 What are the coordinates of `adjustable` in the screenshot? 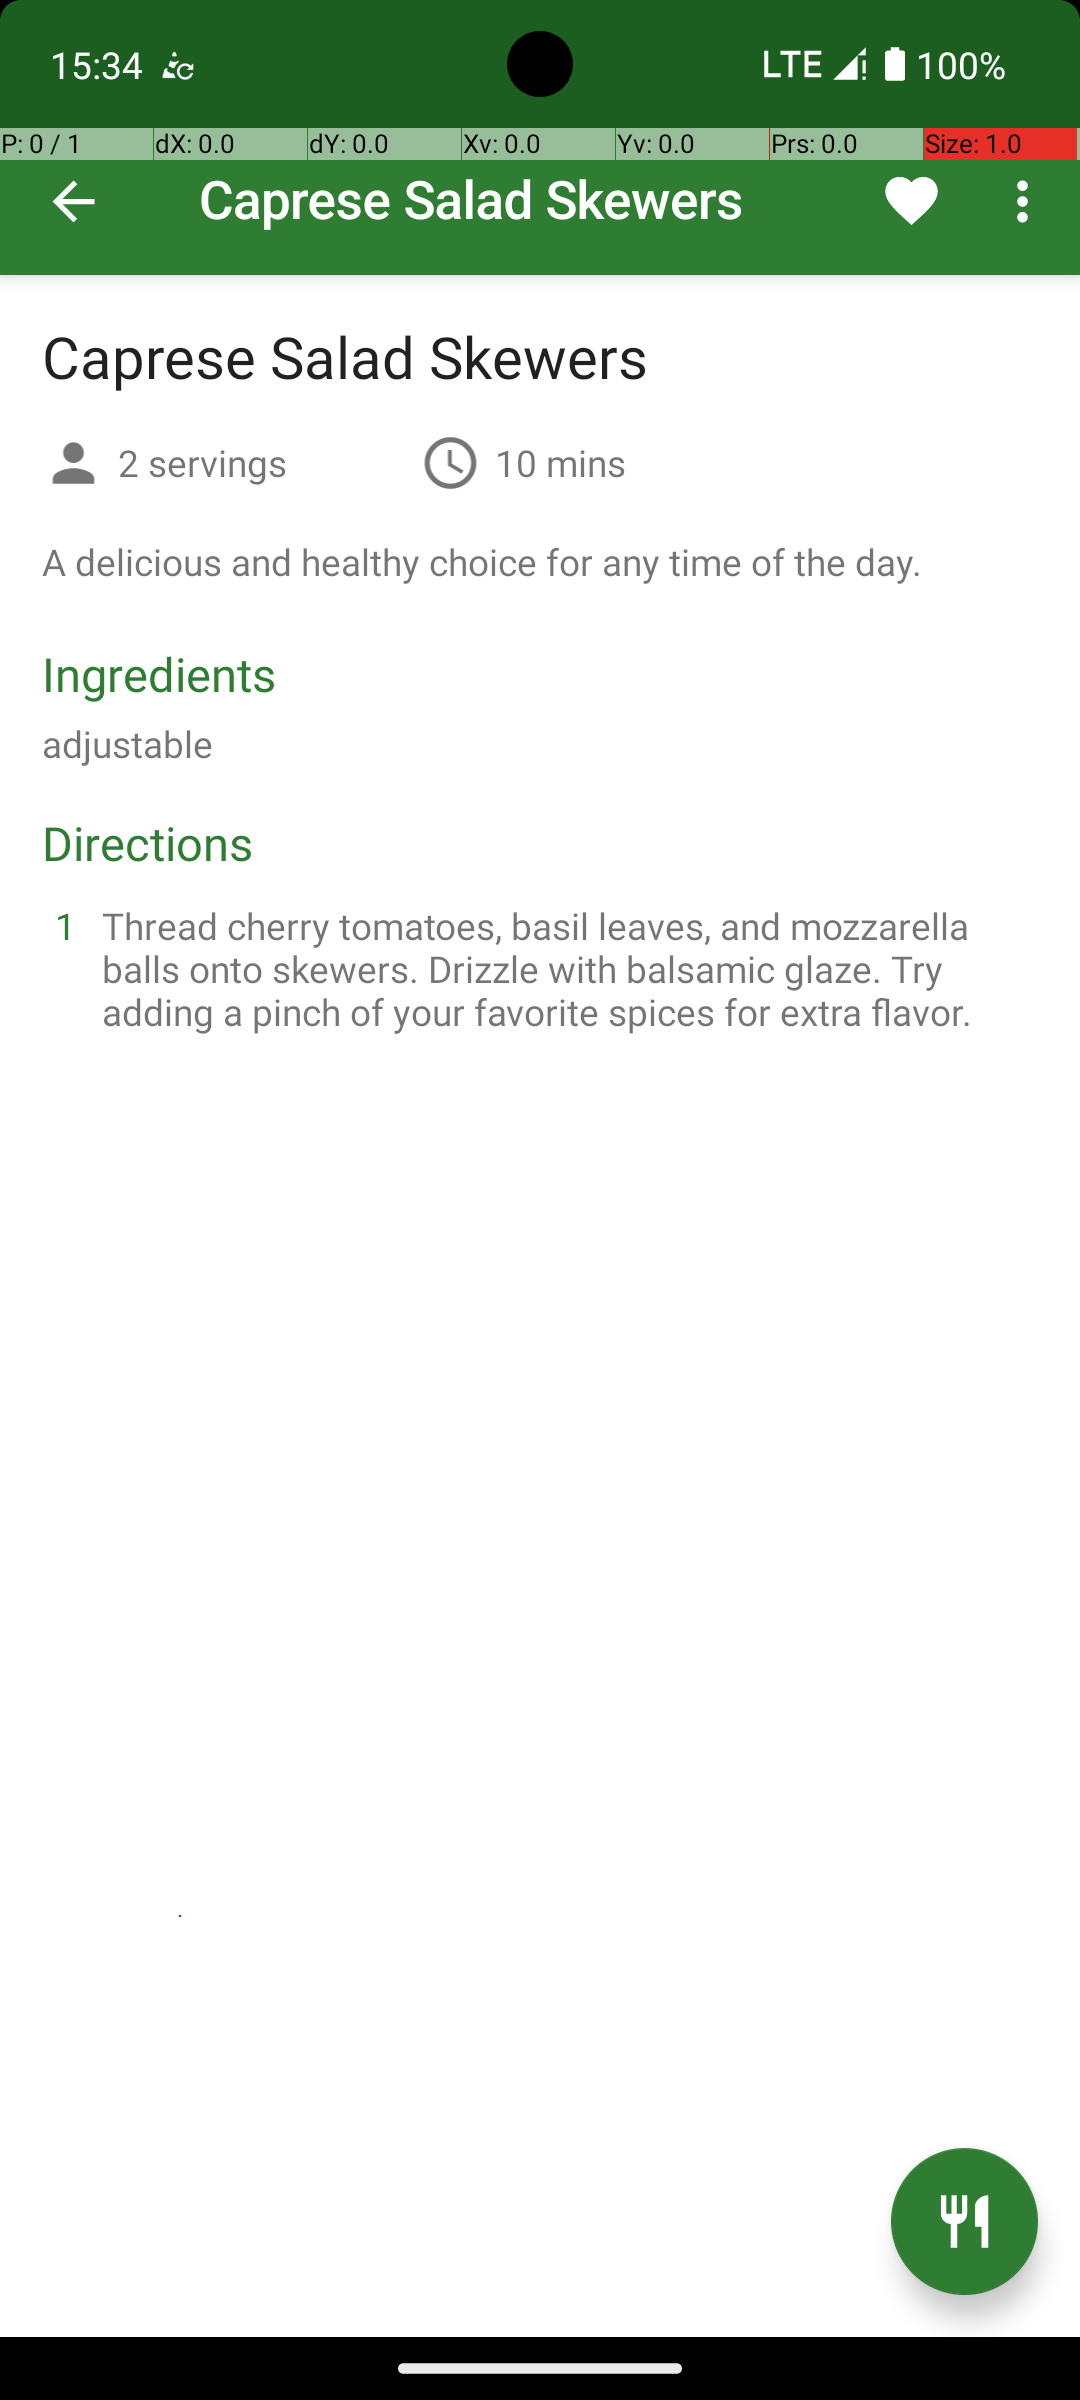 It's located at (128, 744).